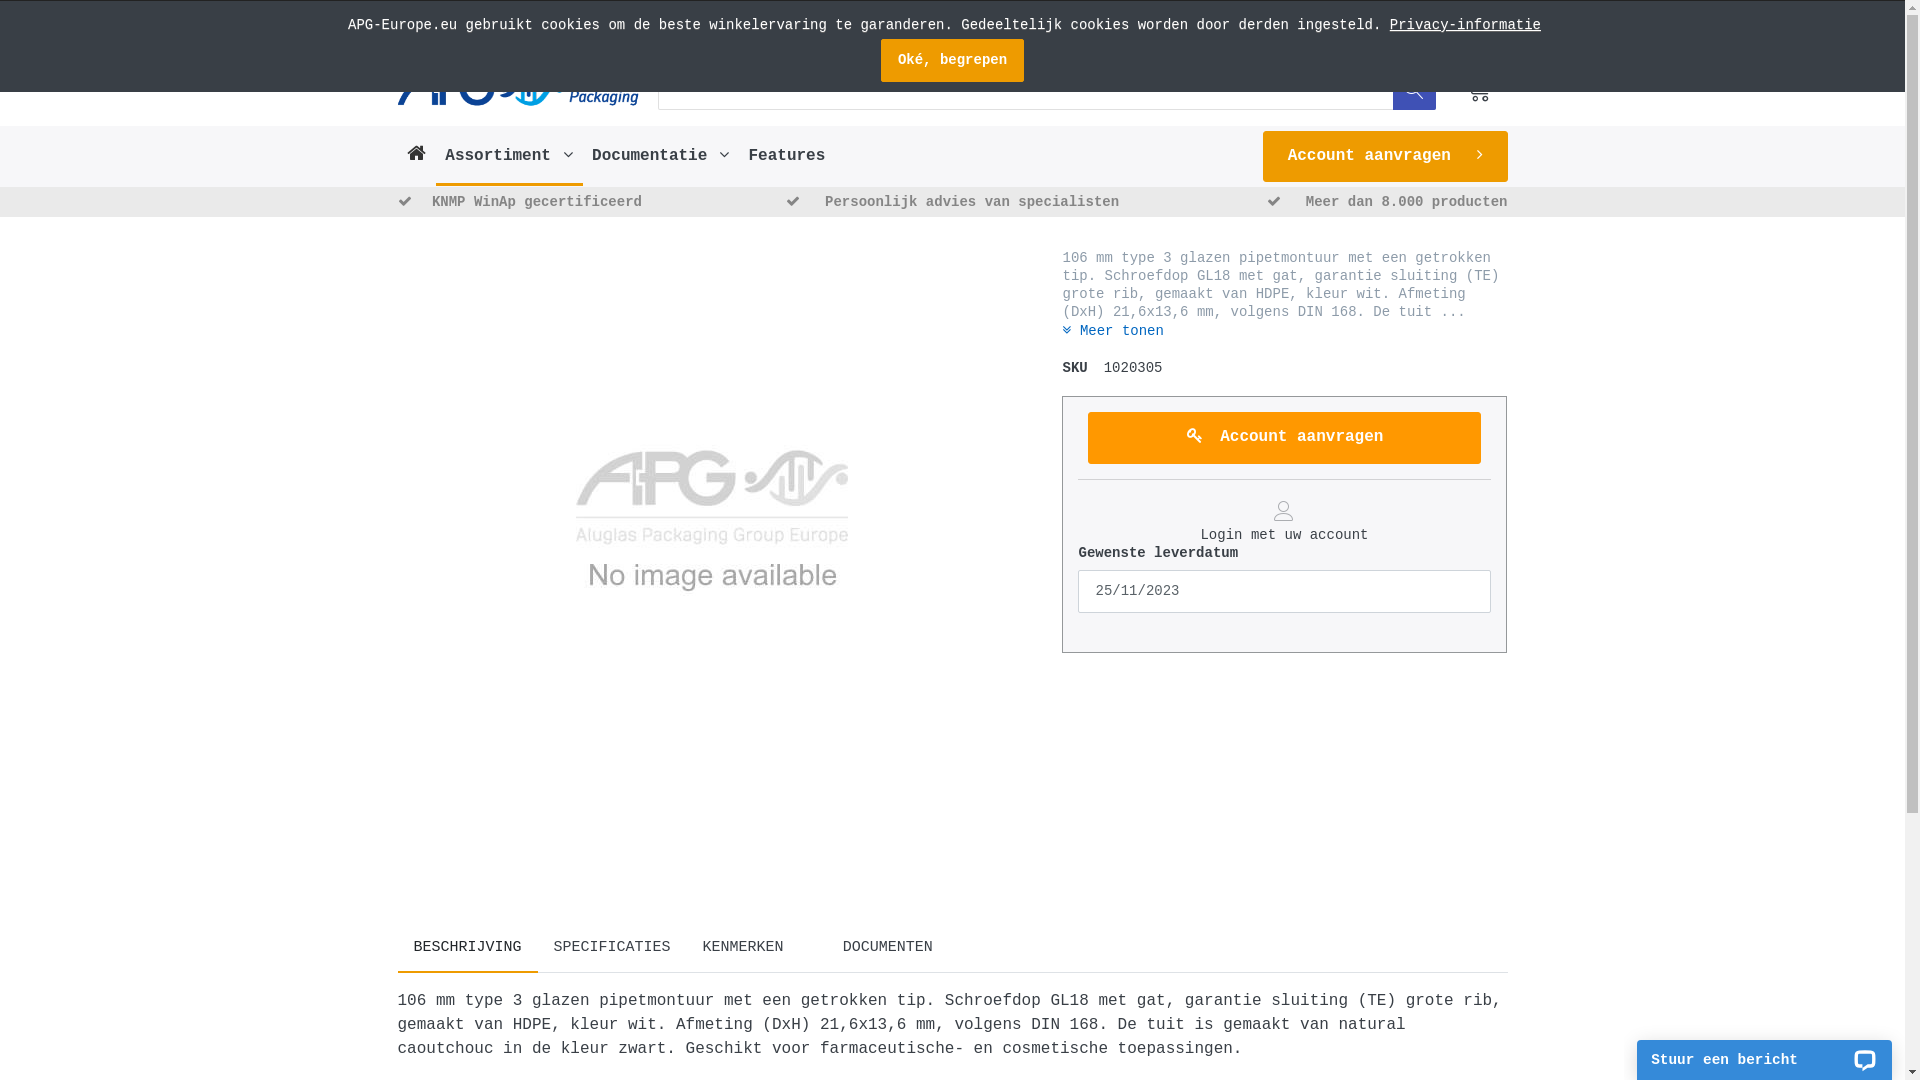 This screenshot has width=1920, height=1080. What do you see at coordinates (612, 948) in the screenshot?
I see `SPECIFICATIES` at bounding box center [612, 948].